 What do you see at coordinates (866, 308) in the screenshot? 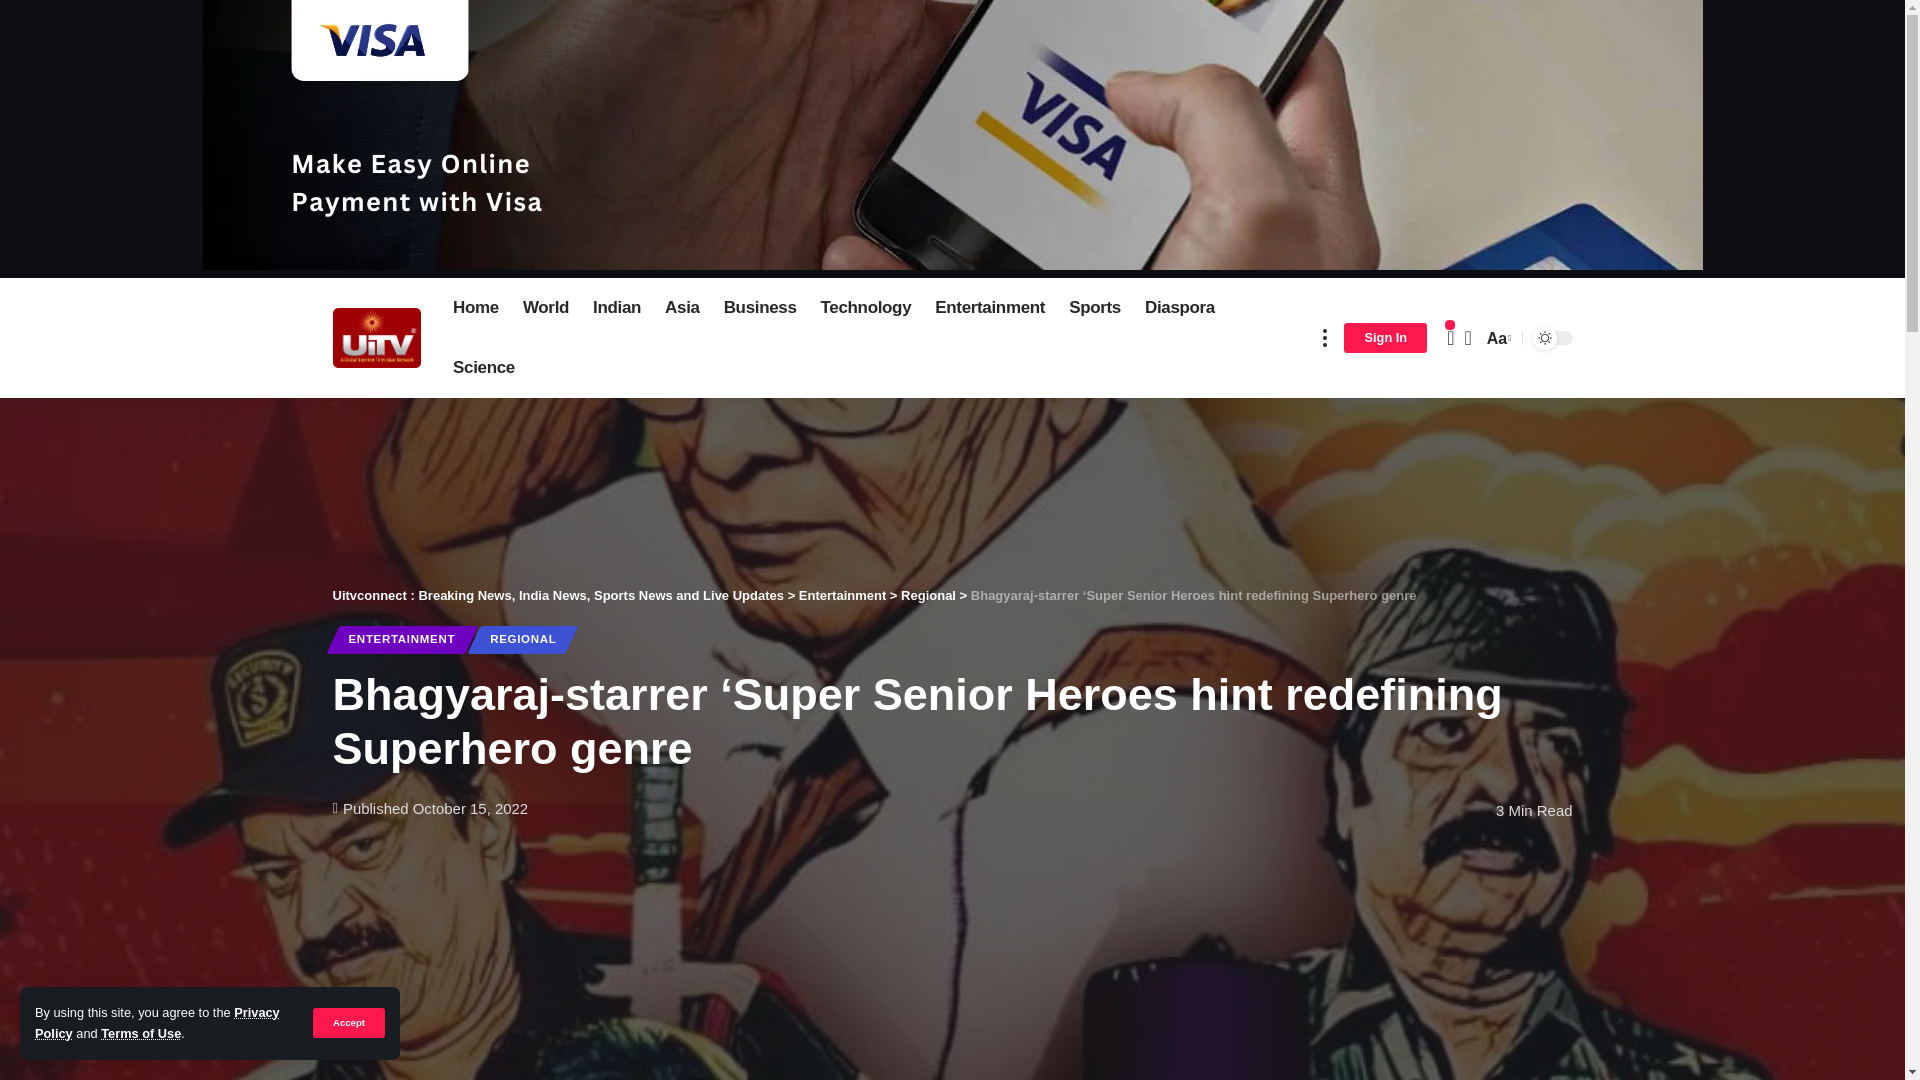
I see `Technology` at bounding box center [866, 308].